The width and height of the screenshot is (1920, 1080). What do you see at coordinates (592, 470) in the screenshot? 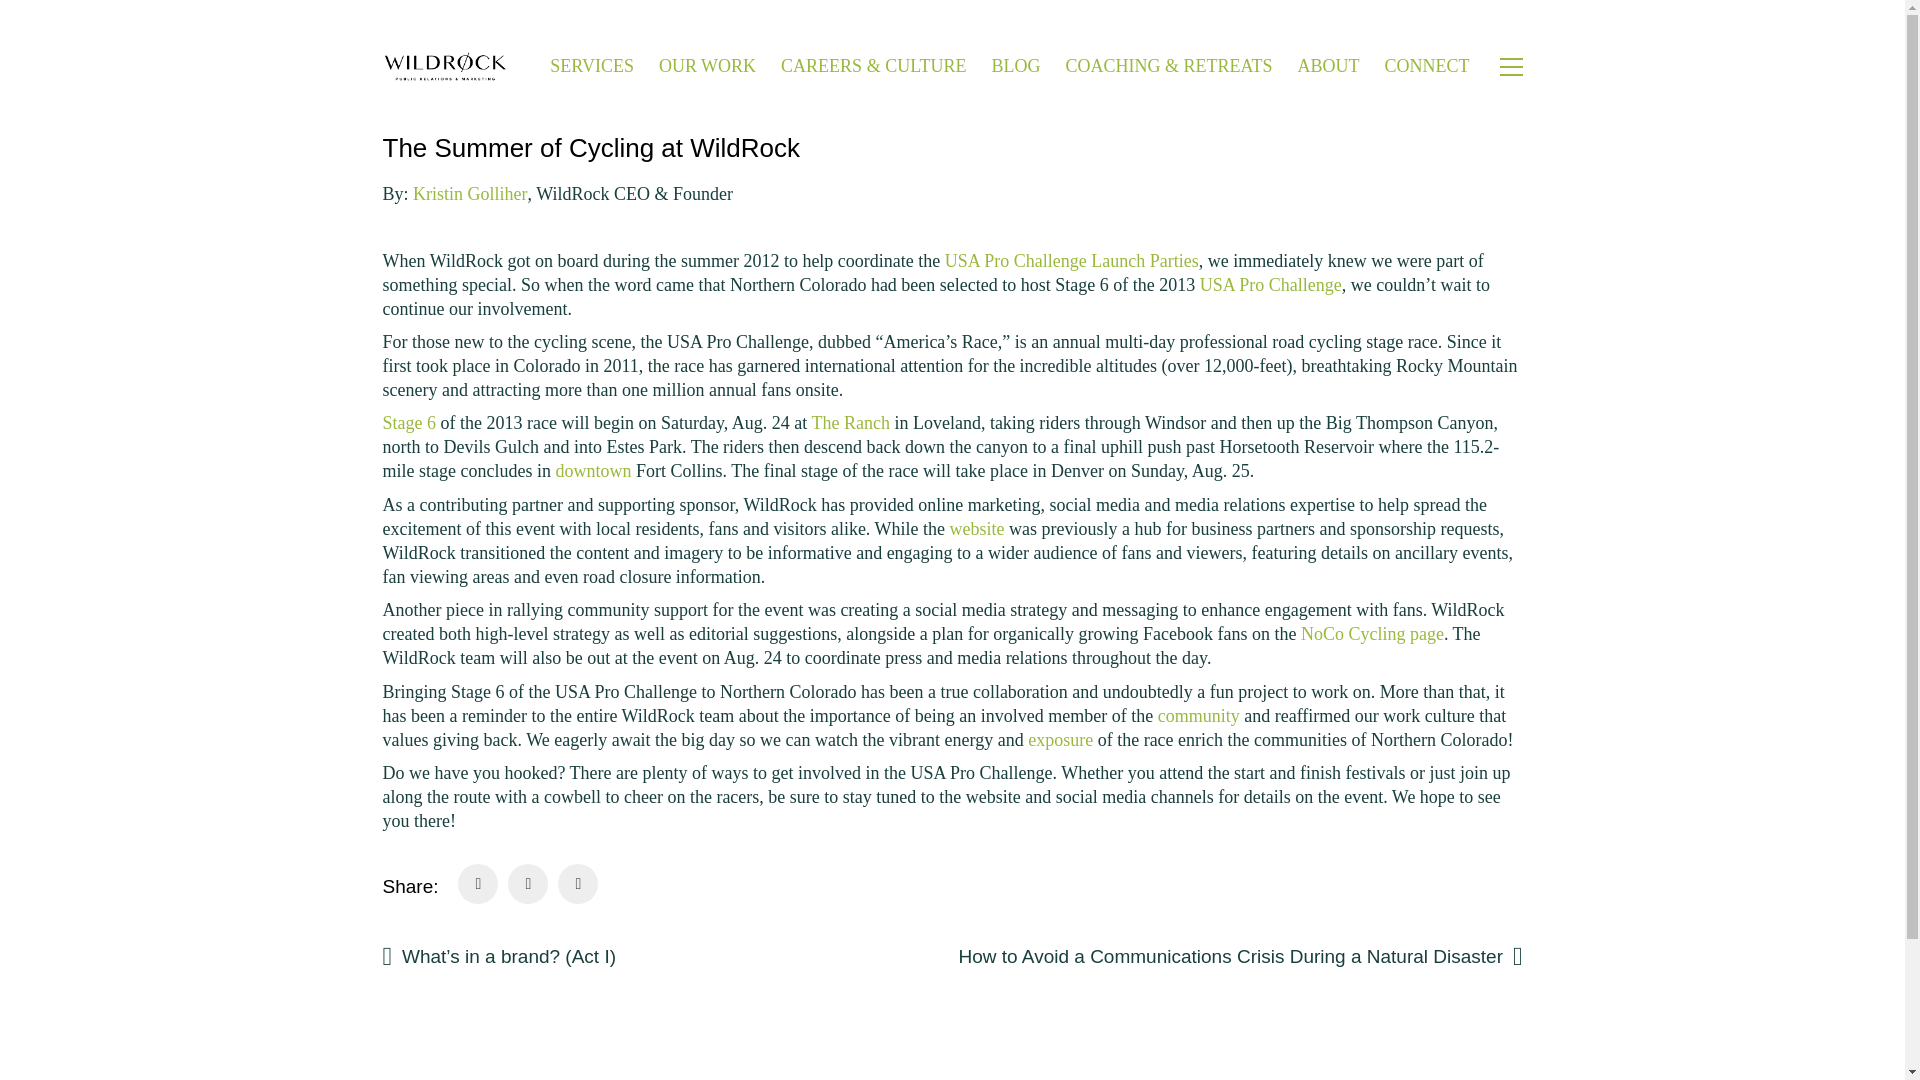
I see `downtown` at bounding box center [592, 470].